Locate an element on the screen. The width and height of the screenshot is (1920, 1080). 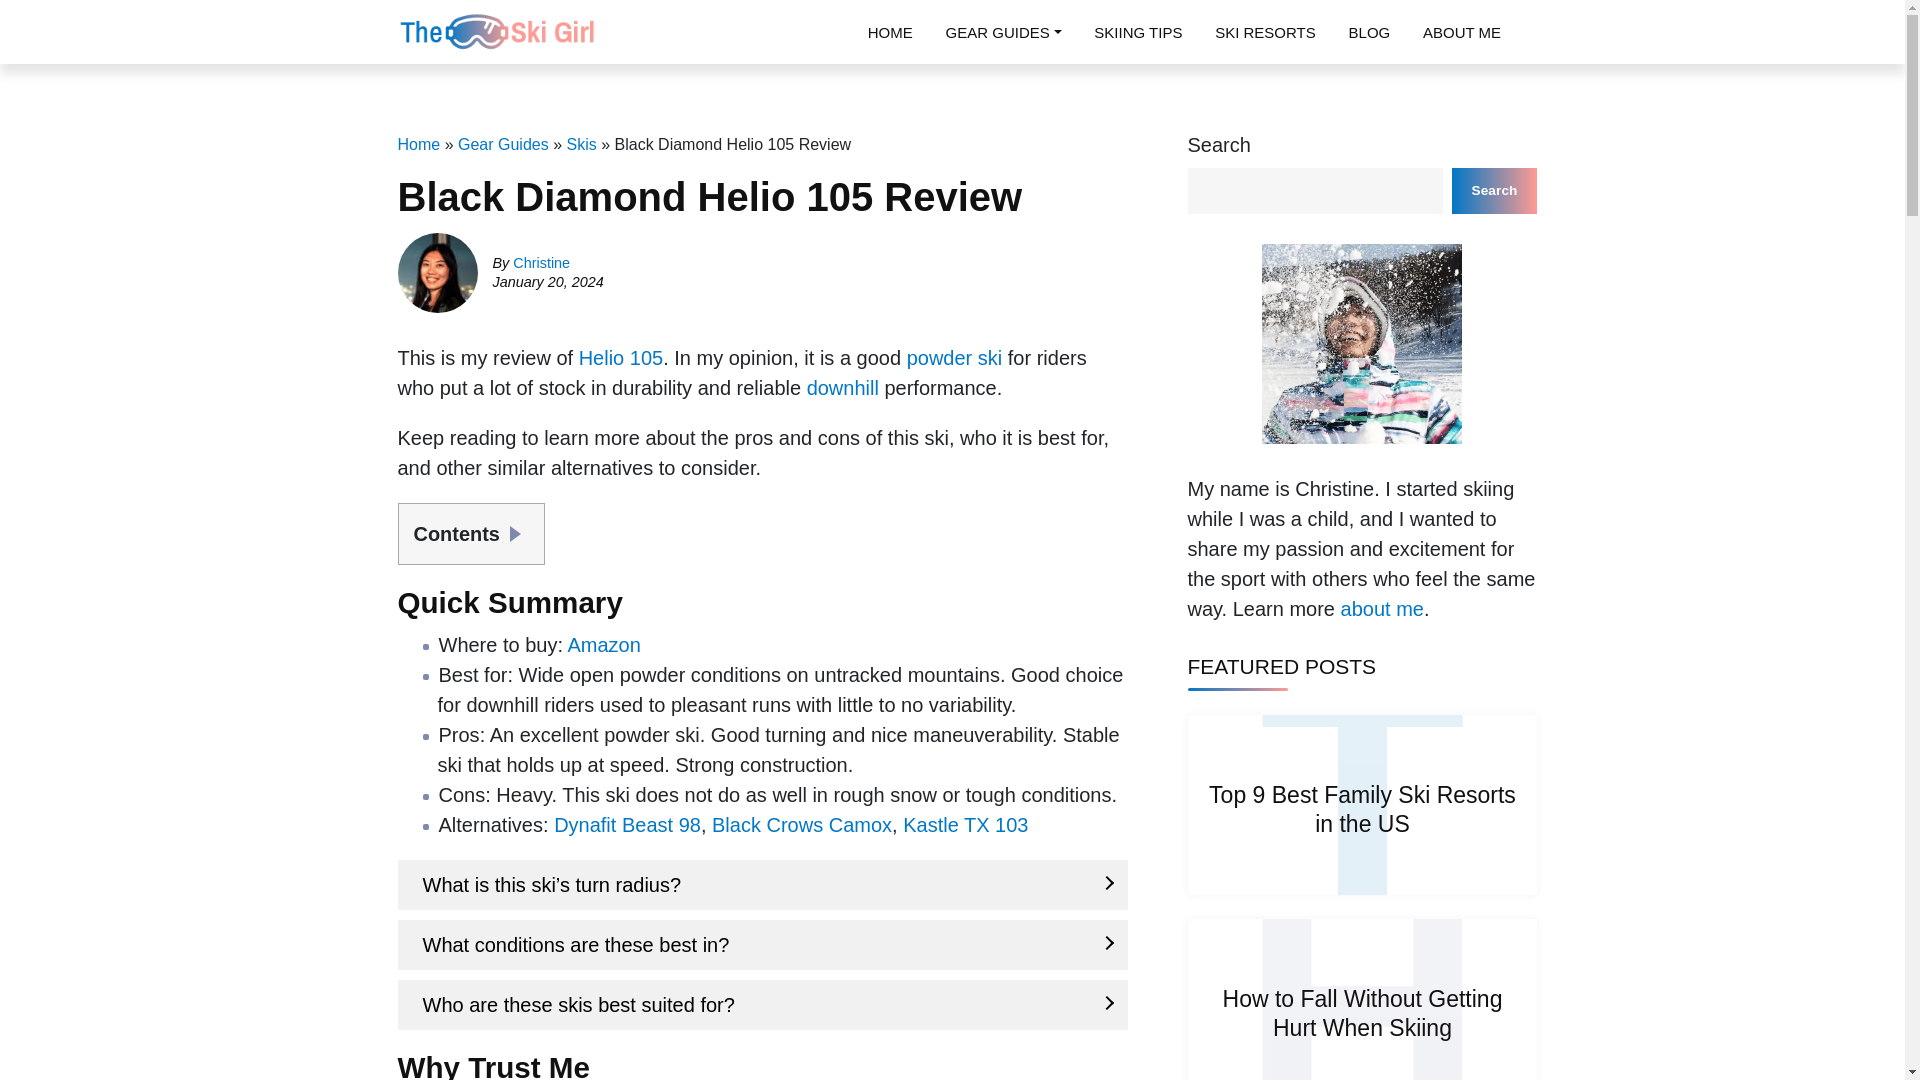
Gear Guides is located at coordinates (504, 144).